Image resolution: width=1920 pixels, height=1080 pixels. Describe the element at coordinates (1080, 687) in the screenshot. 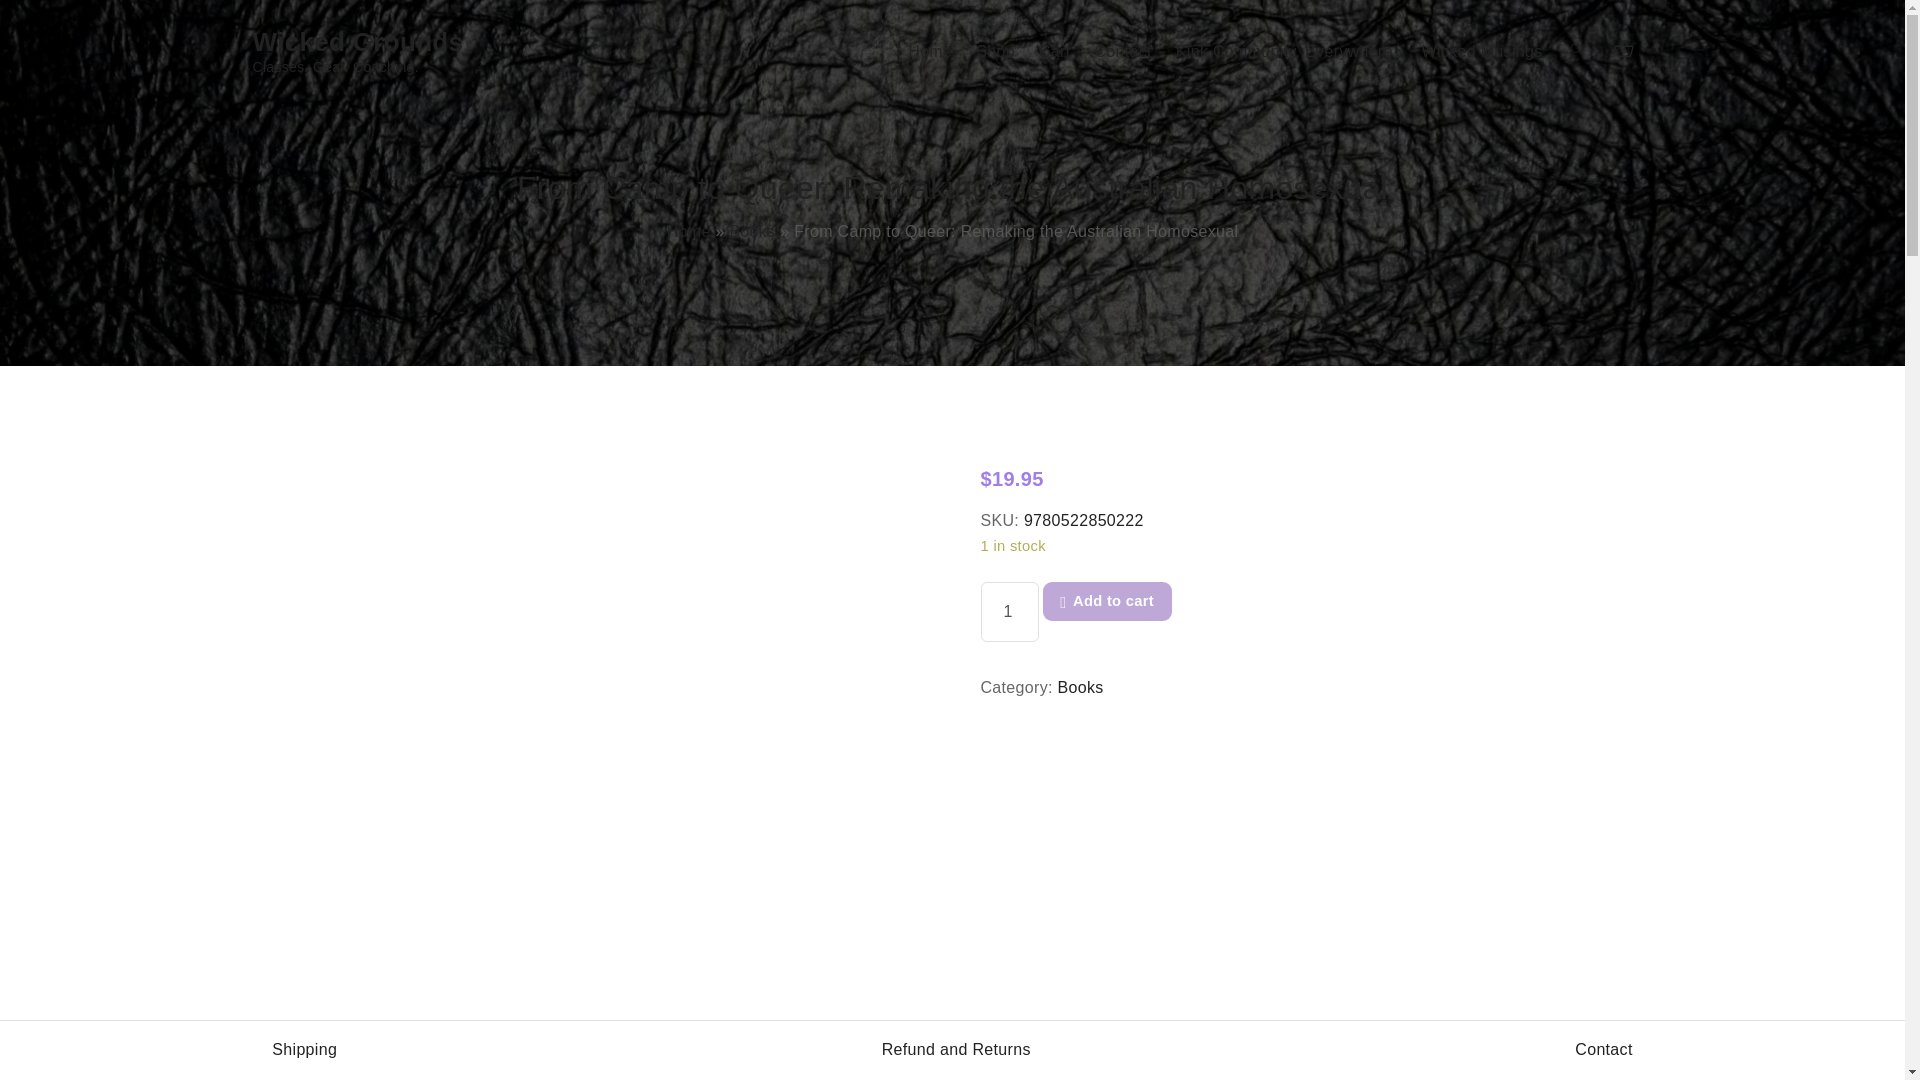

I see `Add to cart` at that location.